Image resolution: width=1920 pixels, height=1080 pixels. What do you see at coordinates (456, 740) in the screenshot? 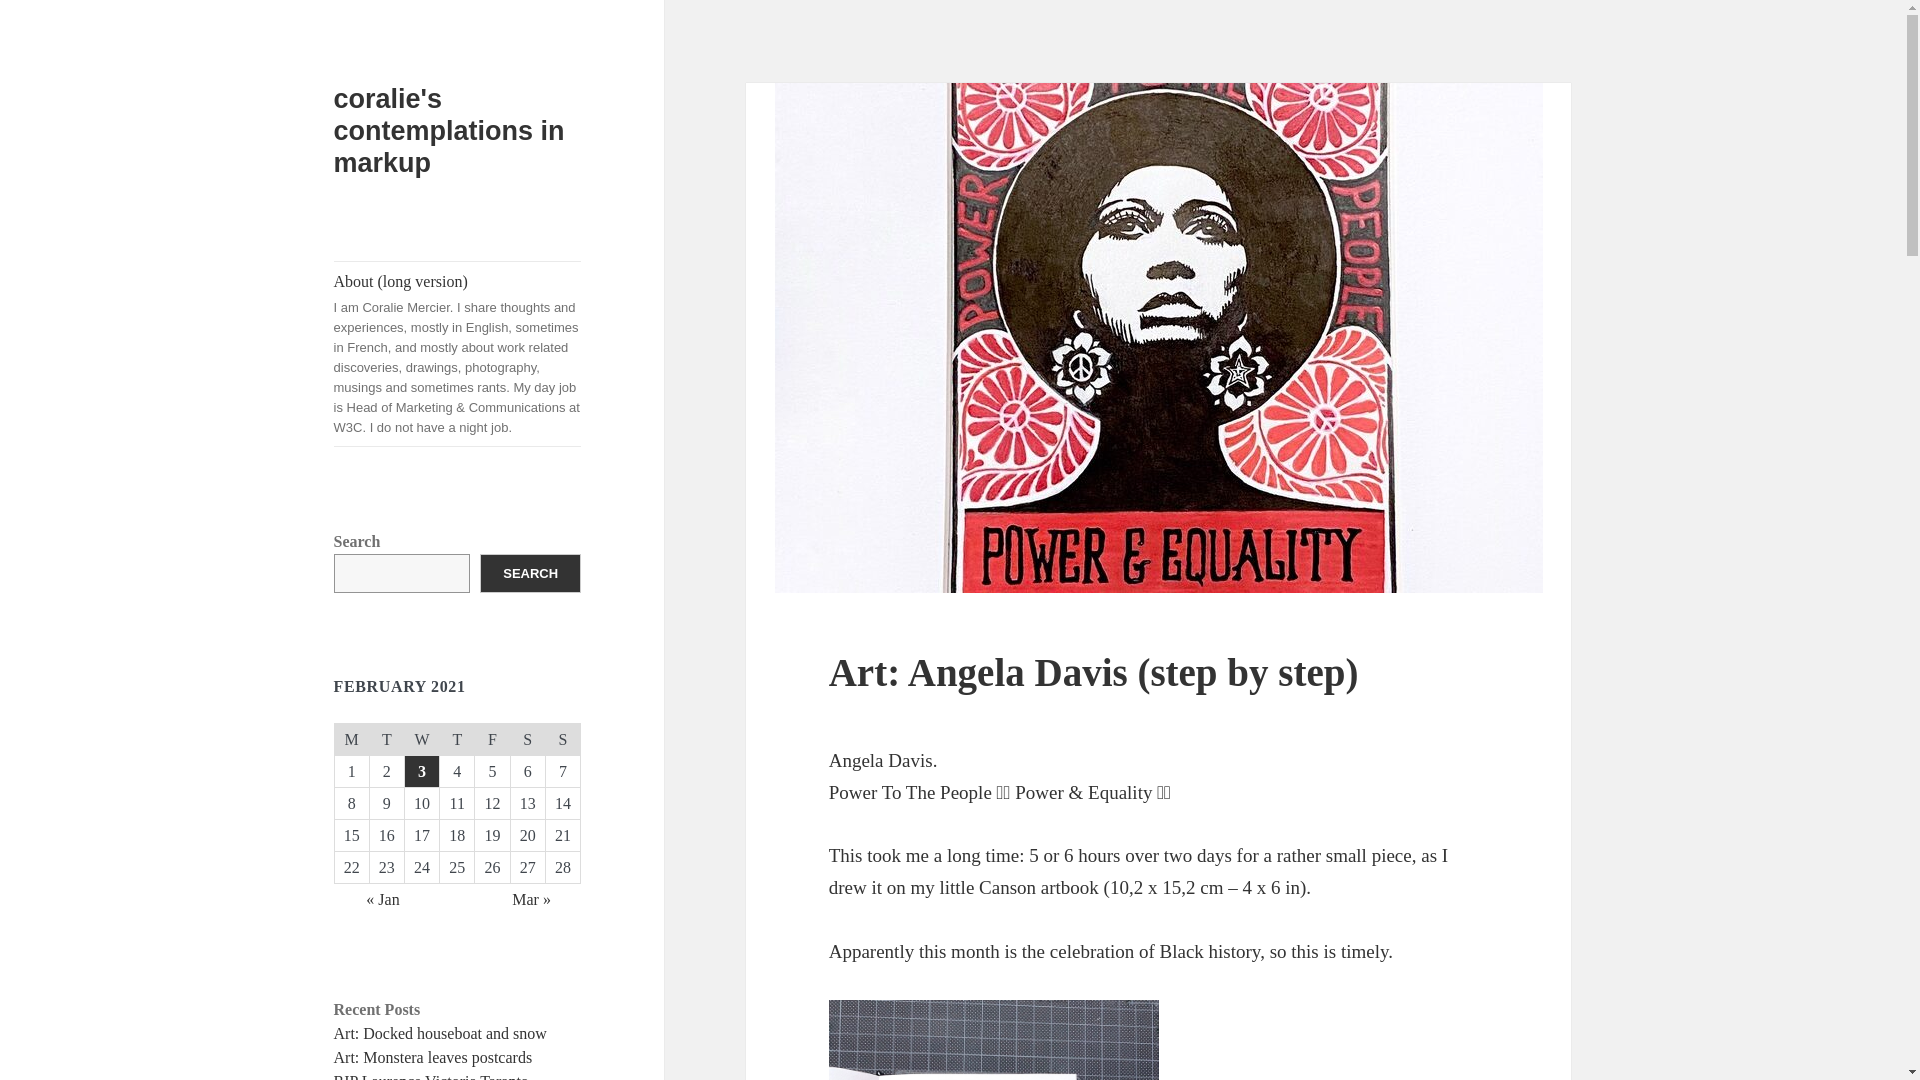
I see `Thursday` at bounding box center [456, 740].